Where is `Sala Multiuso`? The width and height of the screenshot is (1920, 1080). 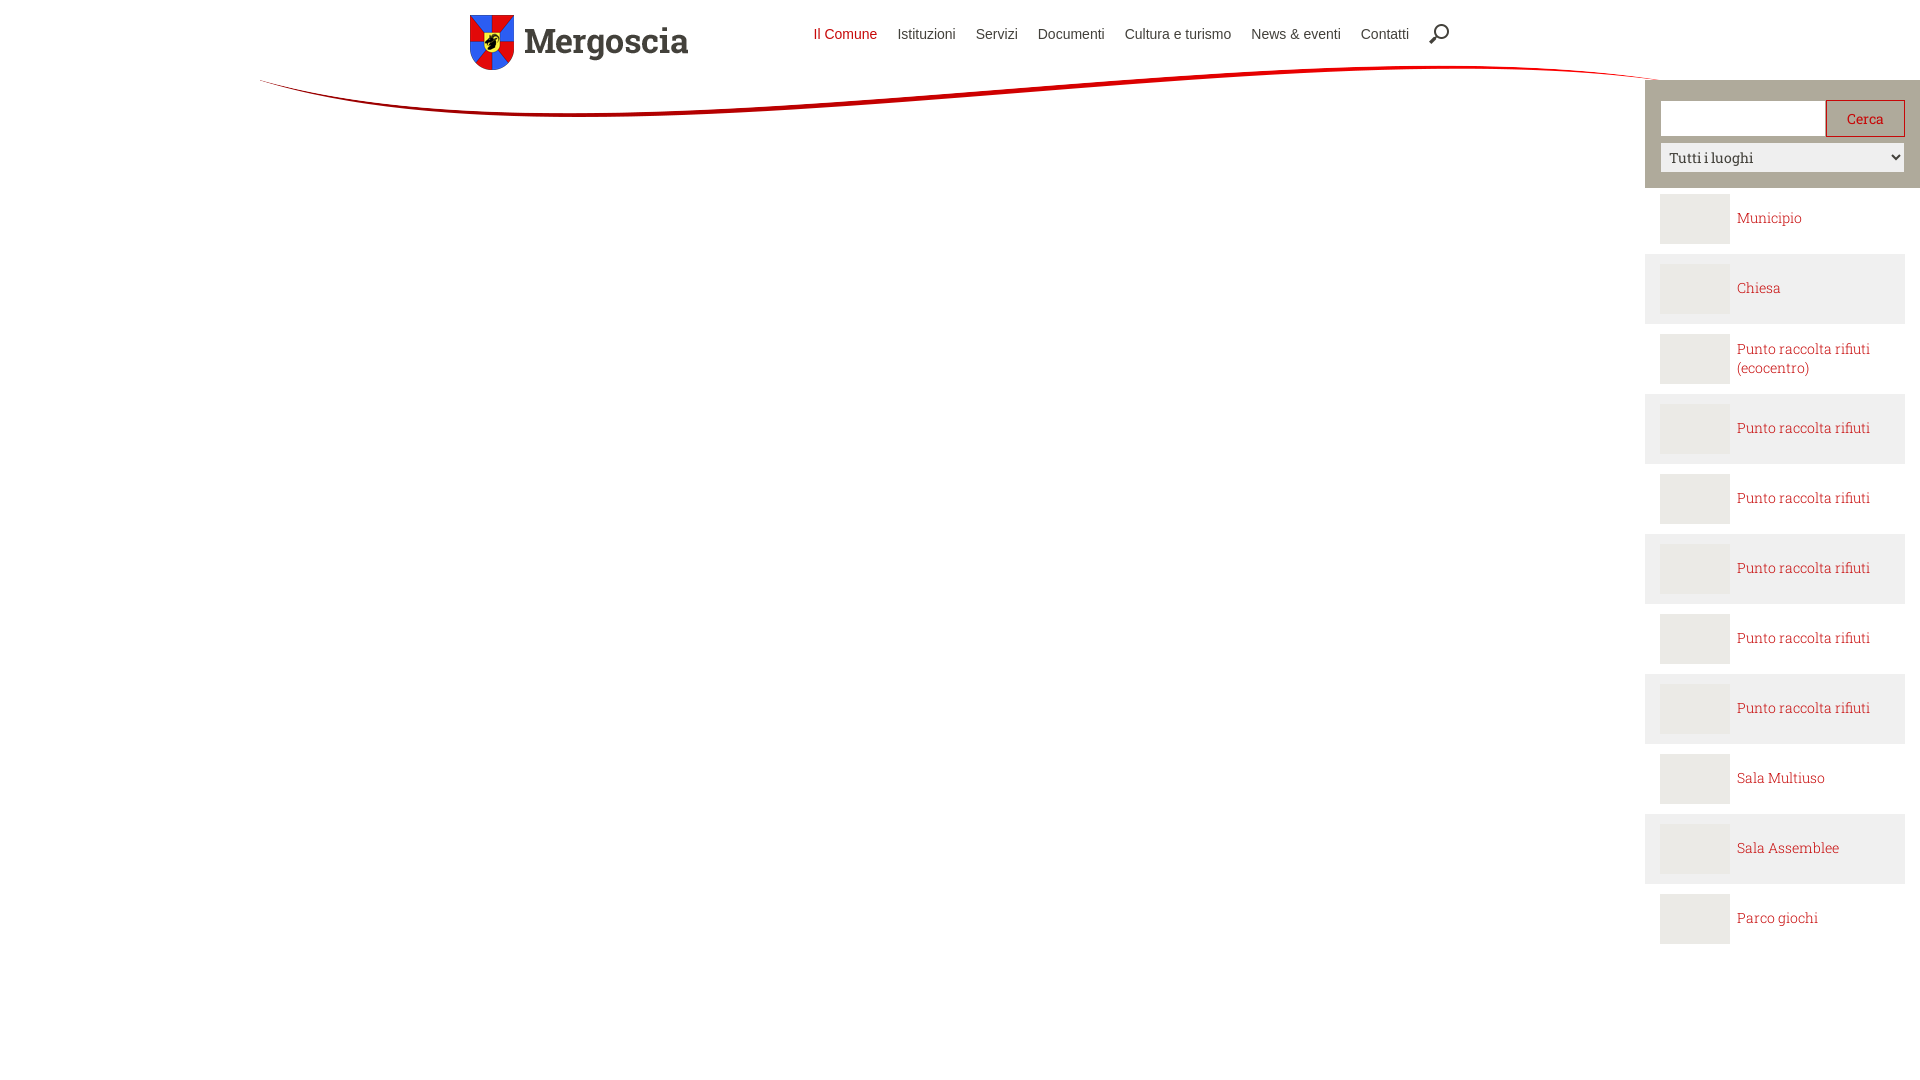
Sala Multiuso is located at coordinates (1781, 778).